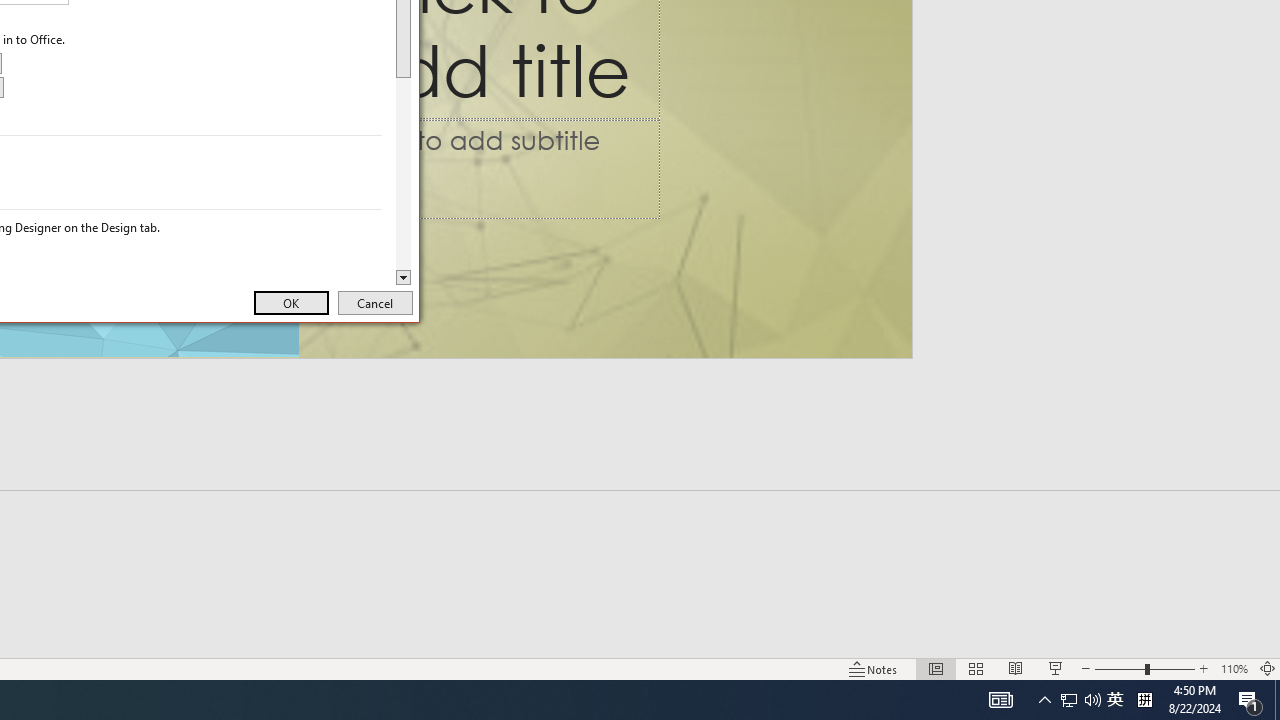  Describe the element at coordinates (1092, 700) in the screenshot. I see `Zoom 110%` at that location.